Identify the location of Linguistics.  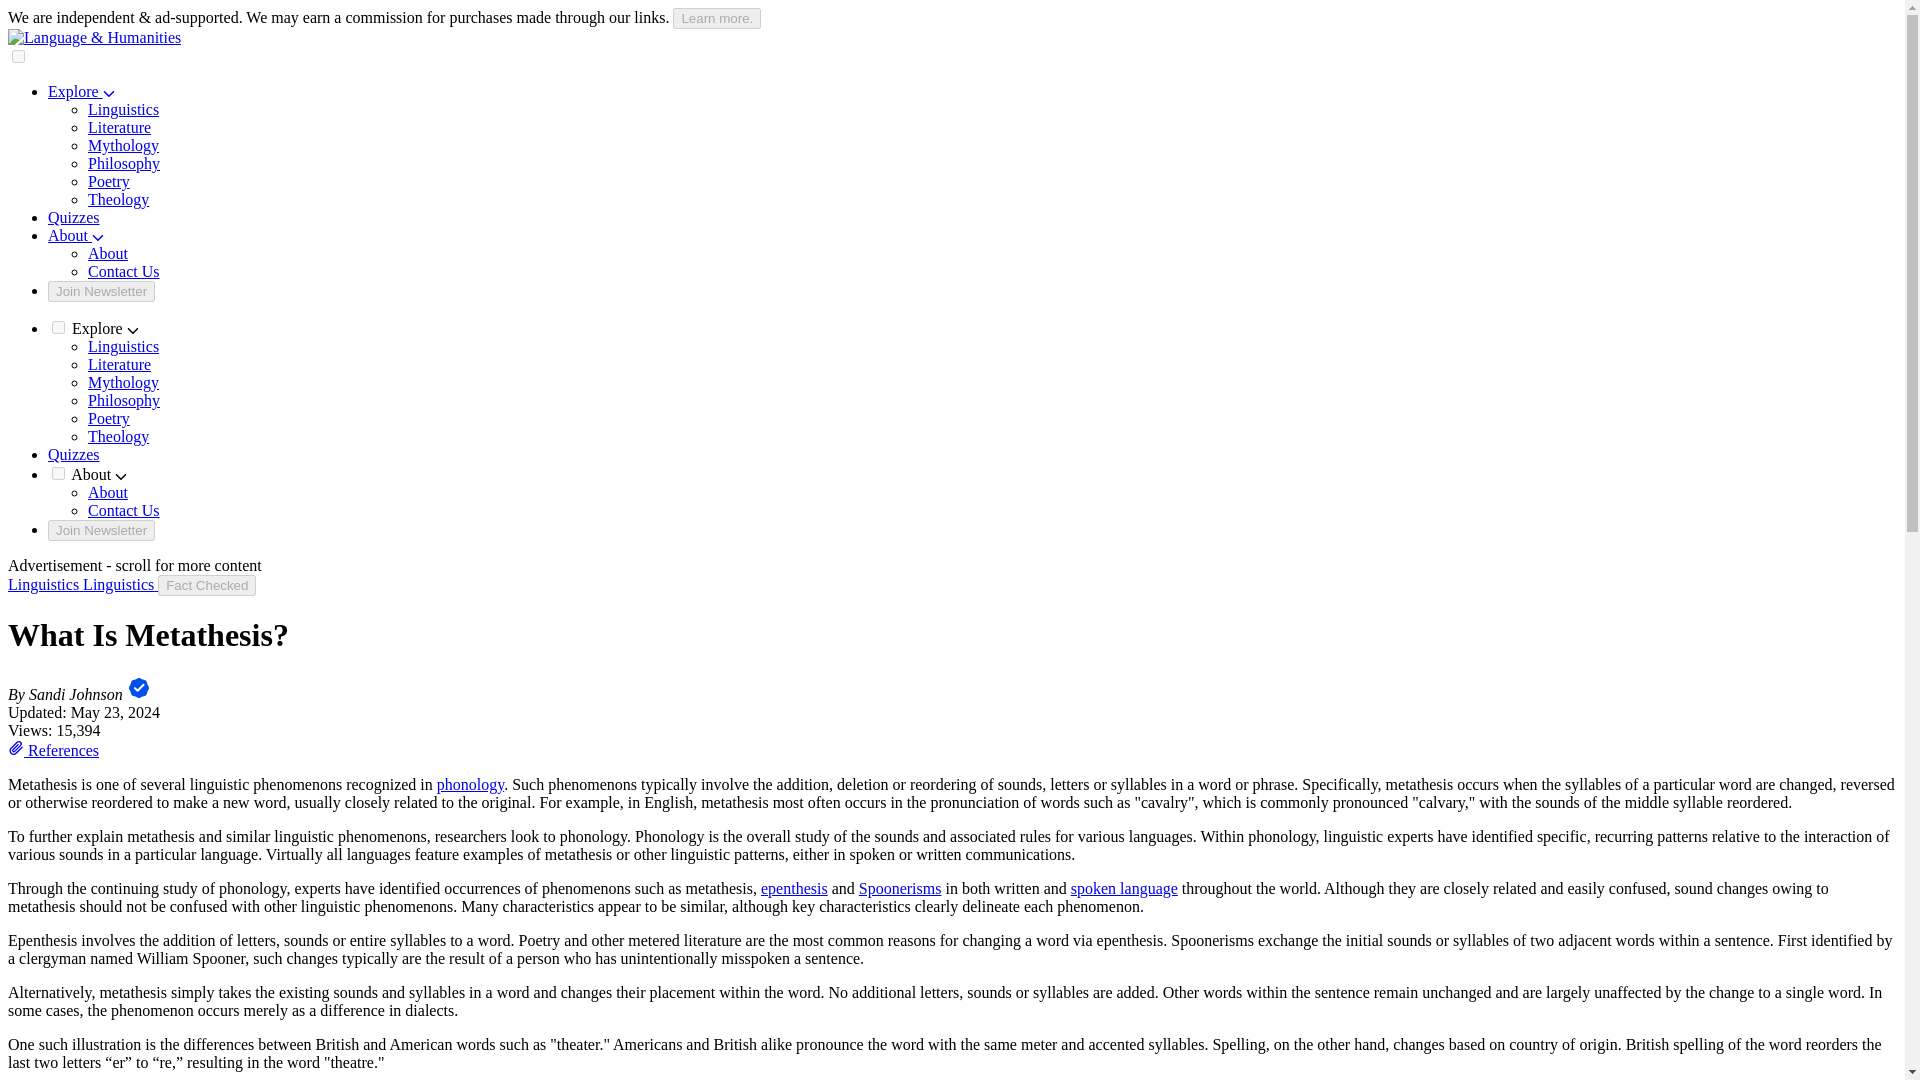
(124, 346).